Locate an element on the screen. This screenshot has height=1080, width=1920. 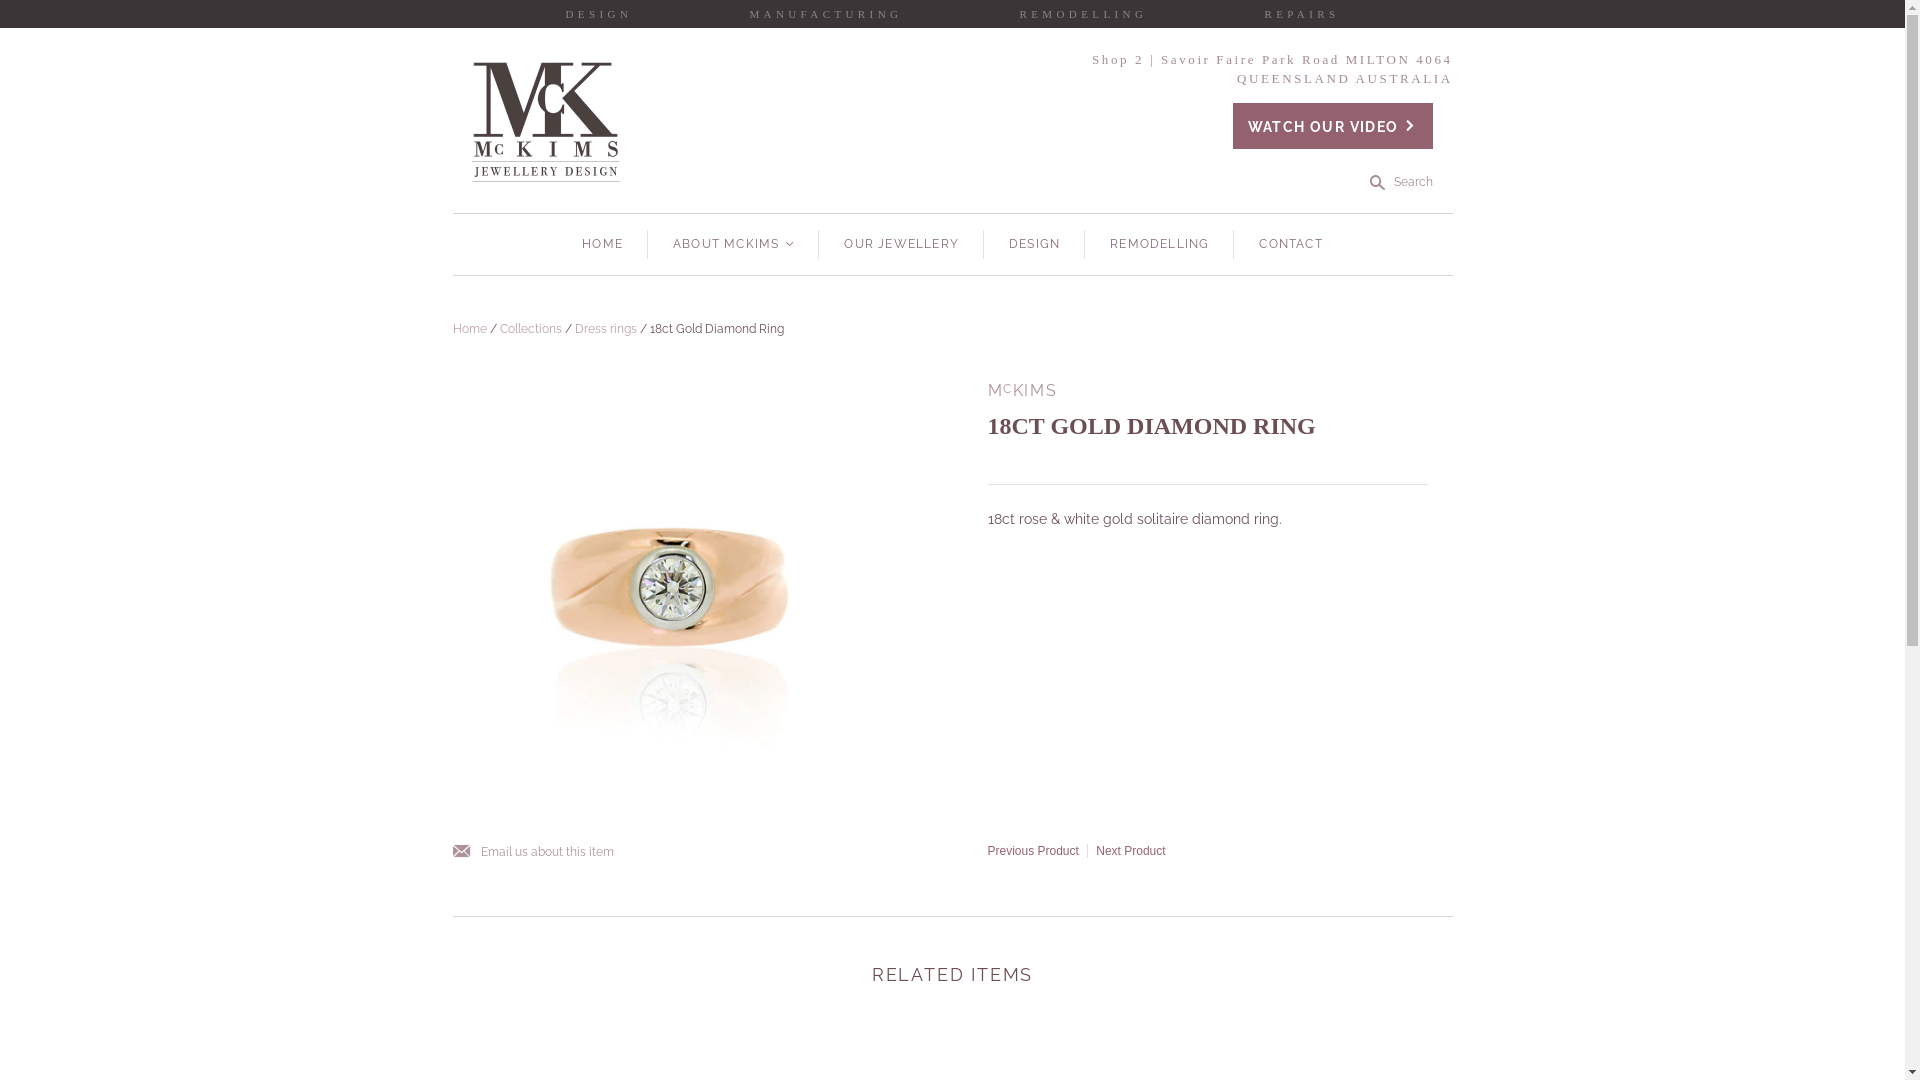
Next Product is located at coordinates (1130, 851).